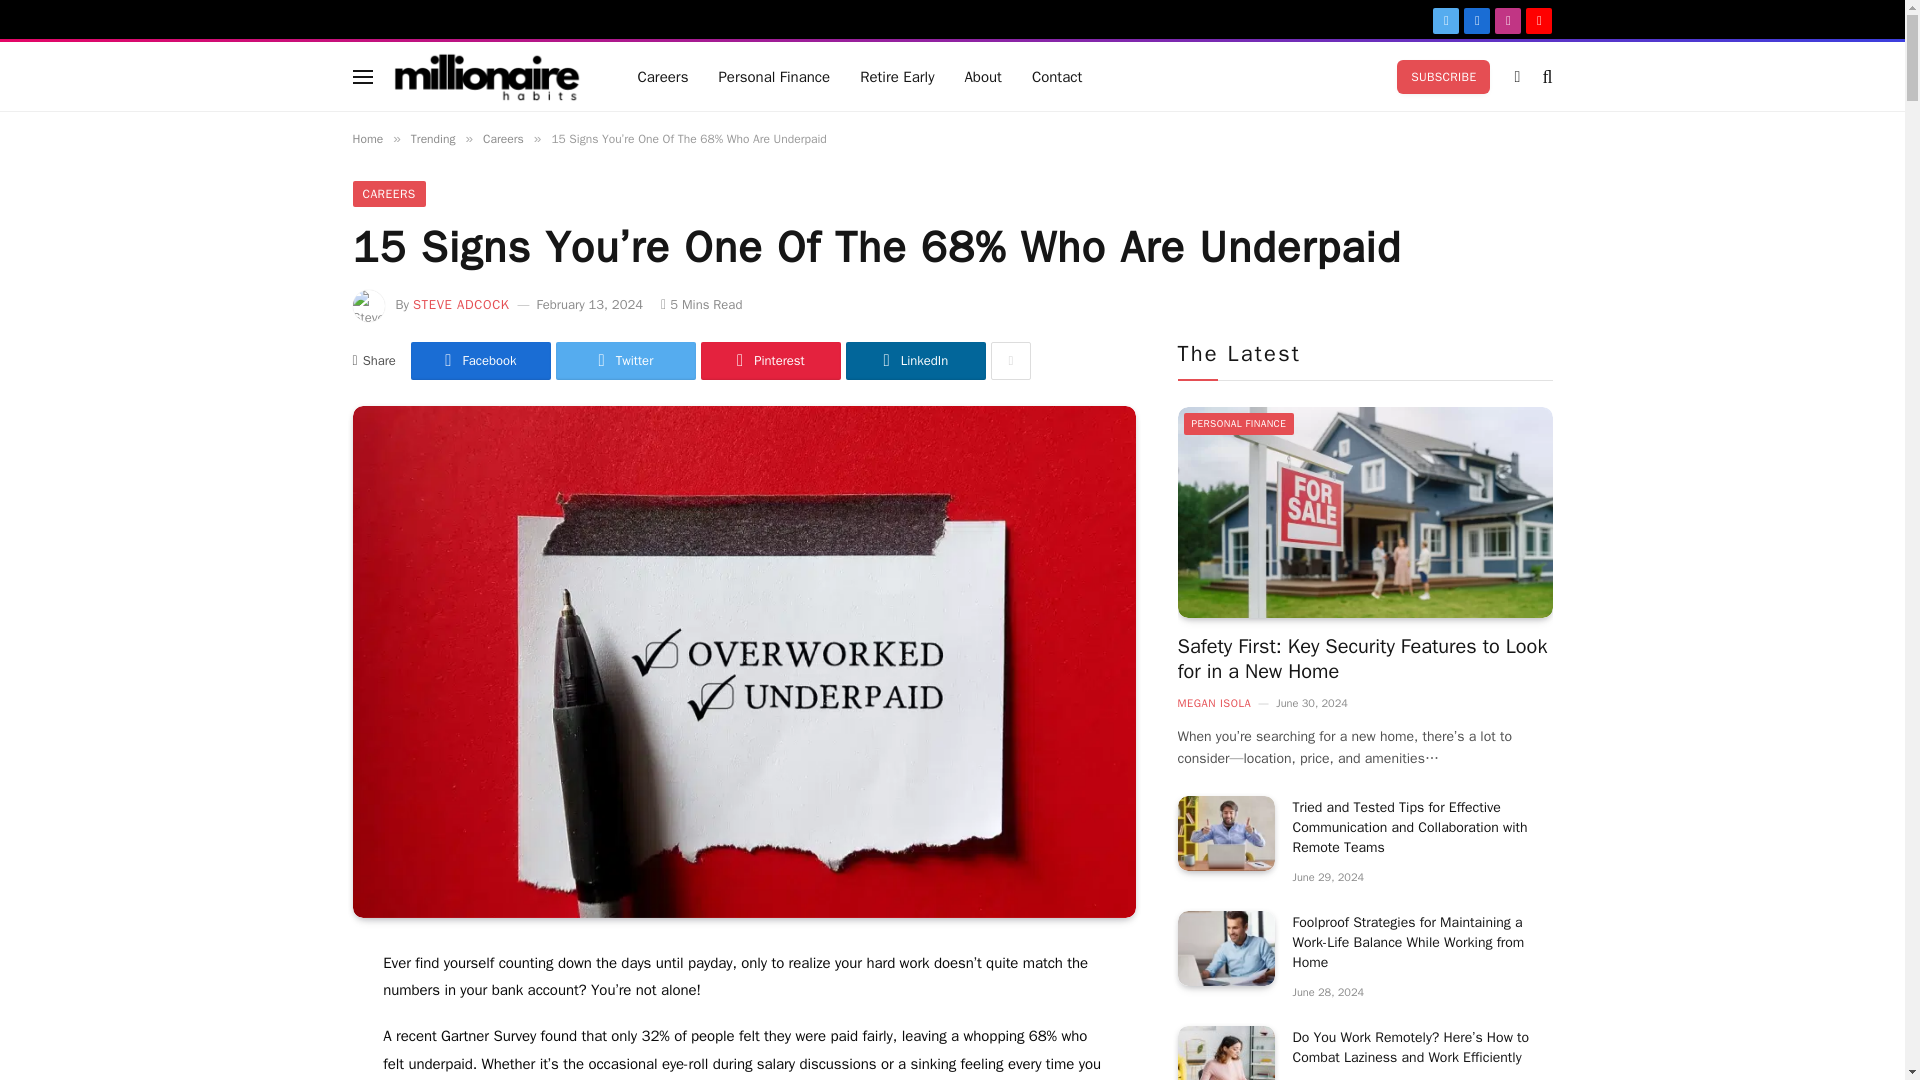 Image resolution: width=1920 pixels, height=1080 pixels. Describe the element at coordinates (626, 361) in the screenshot. I see `Twitter` at that location.